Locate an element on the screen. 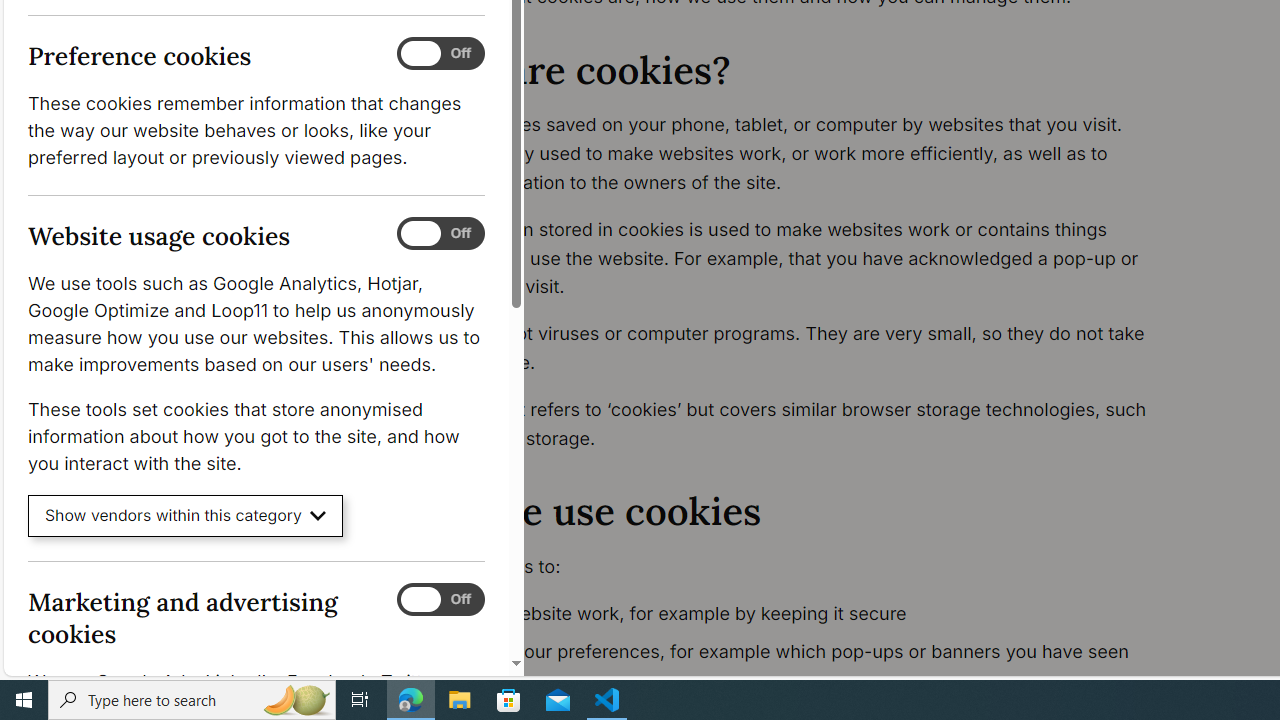  make our website work, for example by keeping it secure is located at coordinates (796, 614).